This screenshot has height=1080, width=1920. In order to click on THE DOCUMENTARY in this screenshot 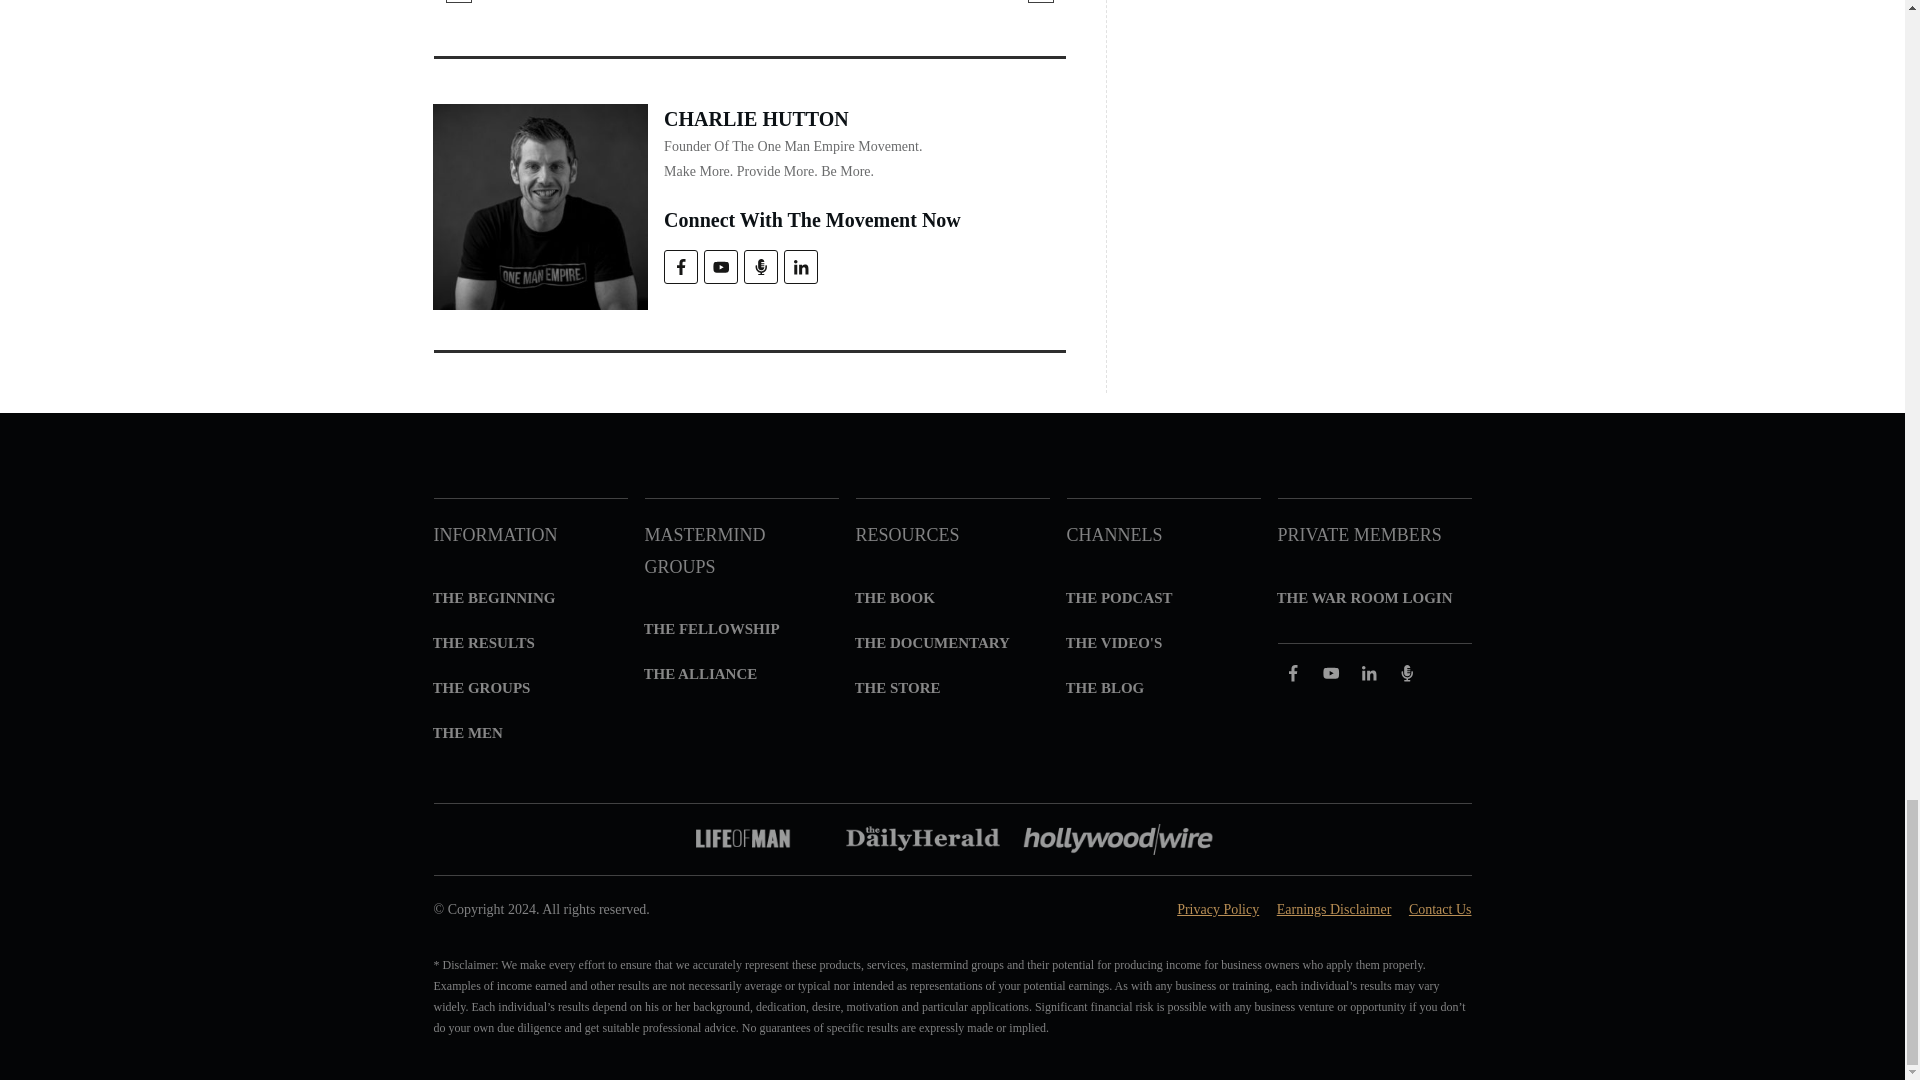, I will do `click(932, 642)`.